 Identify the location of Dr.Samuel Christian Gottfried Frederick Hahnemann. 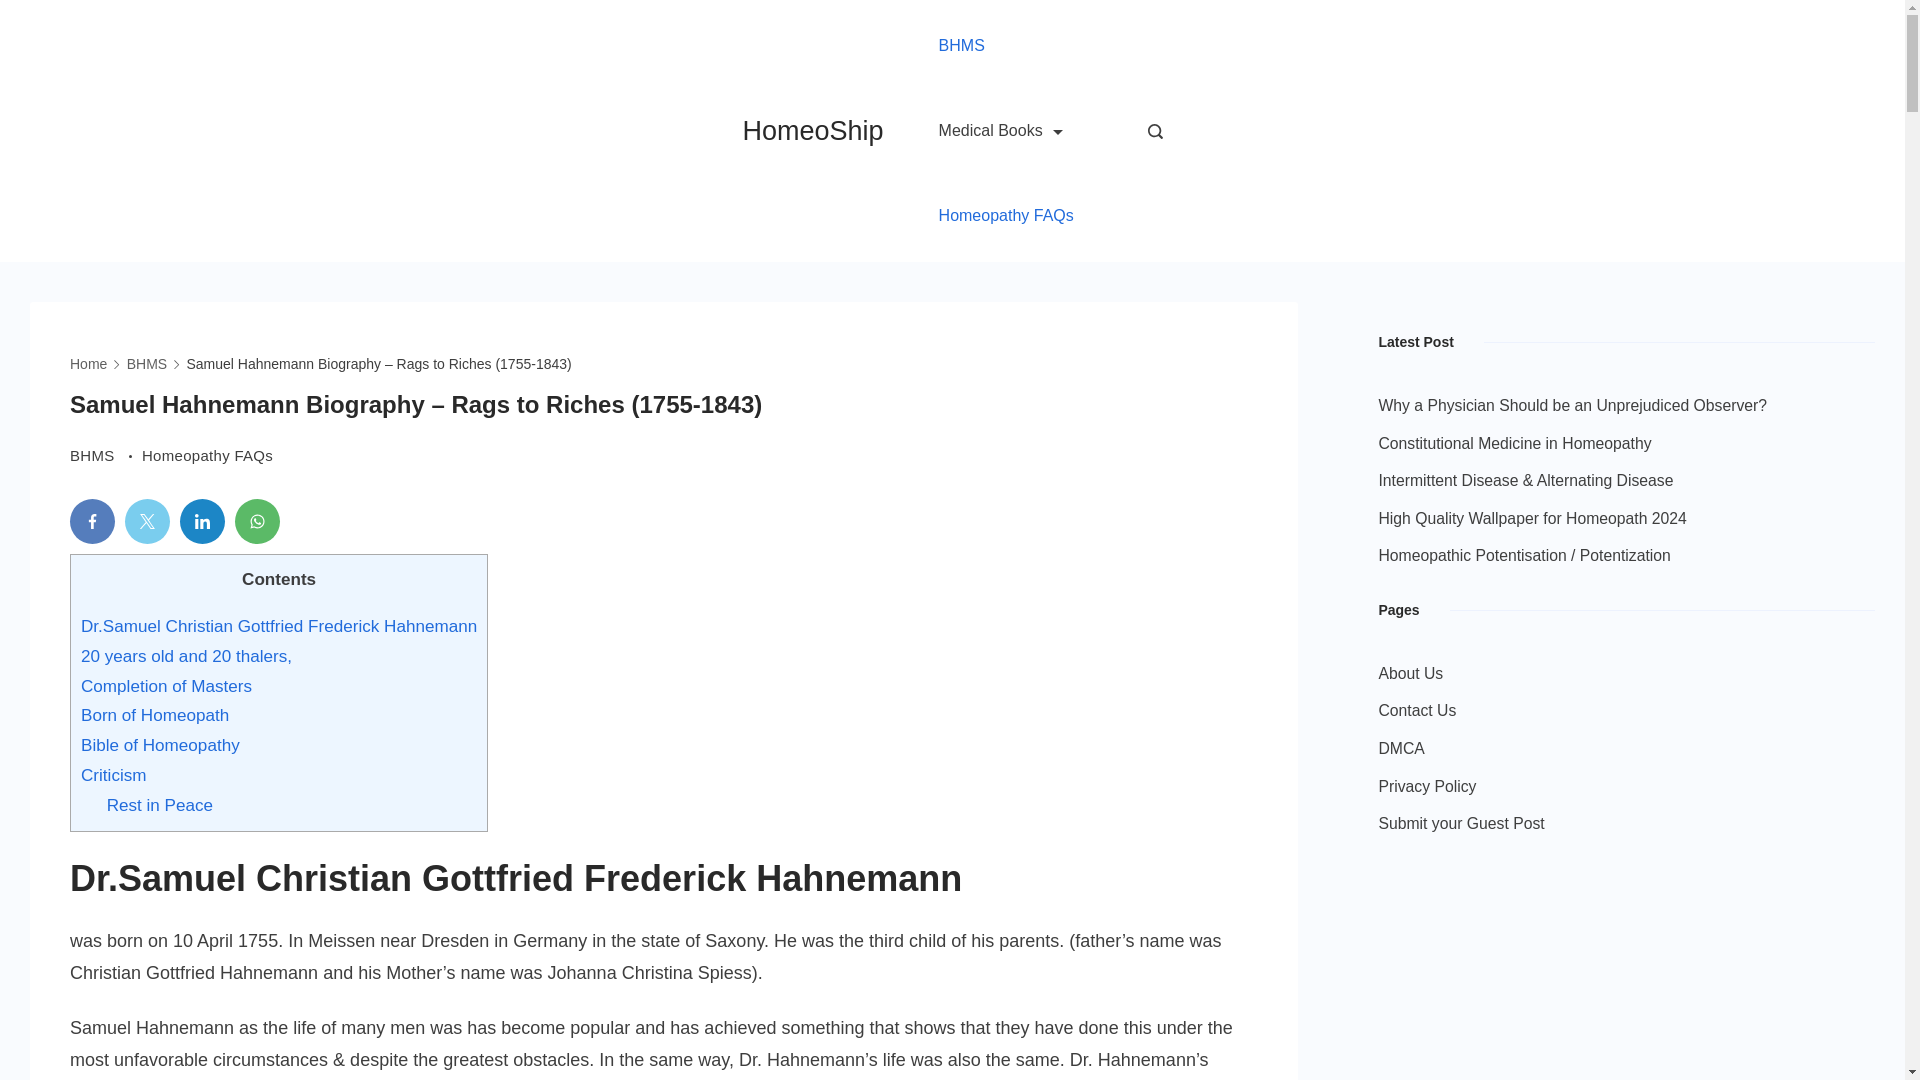
(278, 626).